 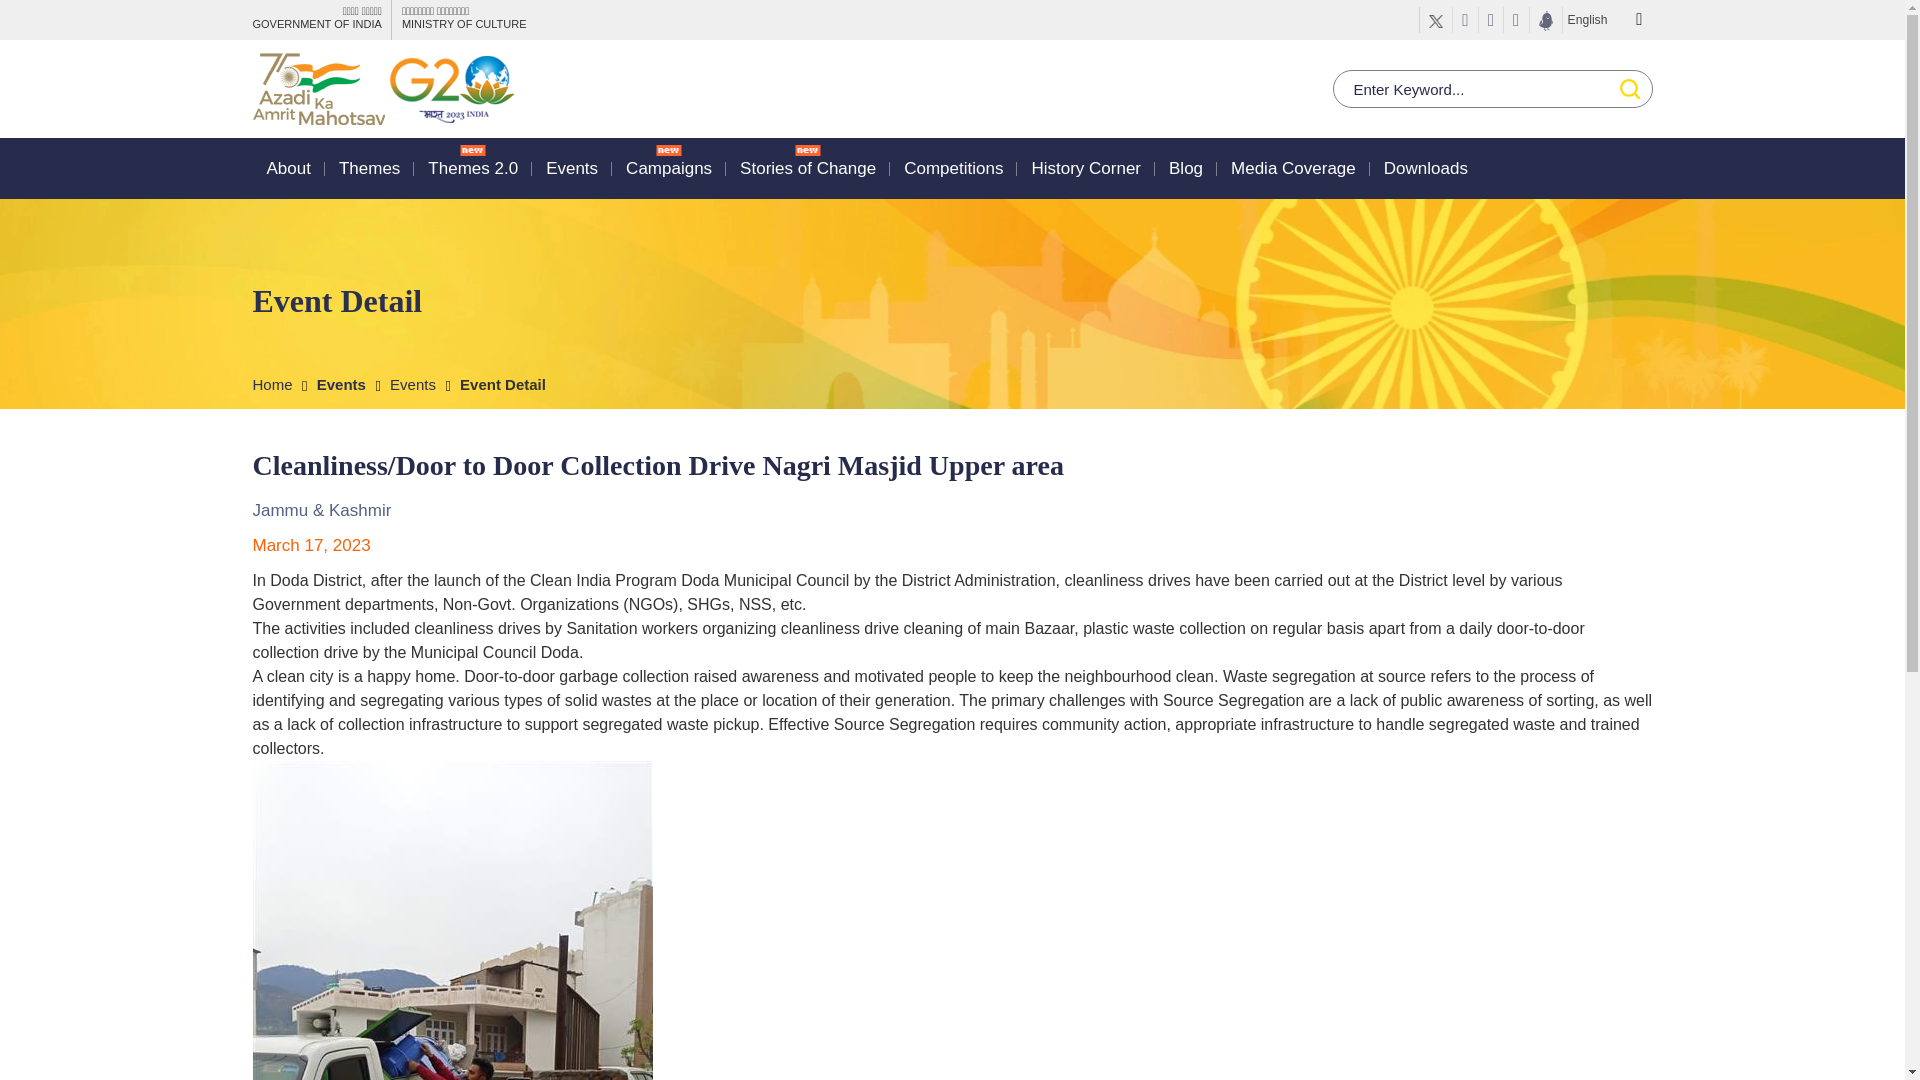 What do you see at coordinates (288, 168) in the screenshot?
I see `About` at bounding box center [288, 168].